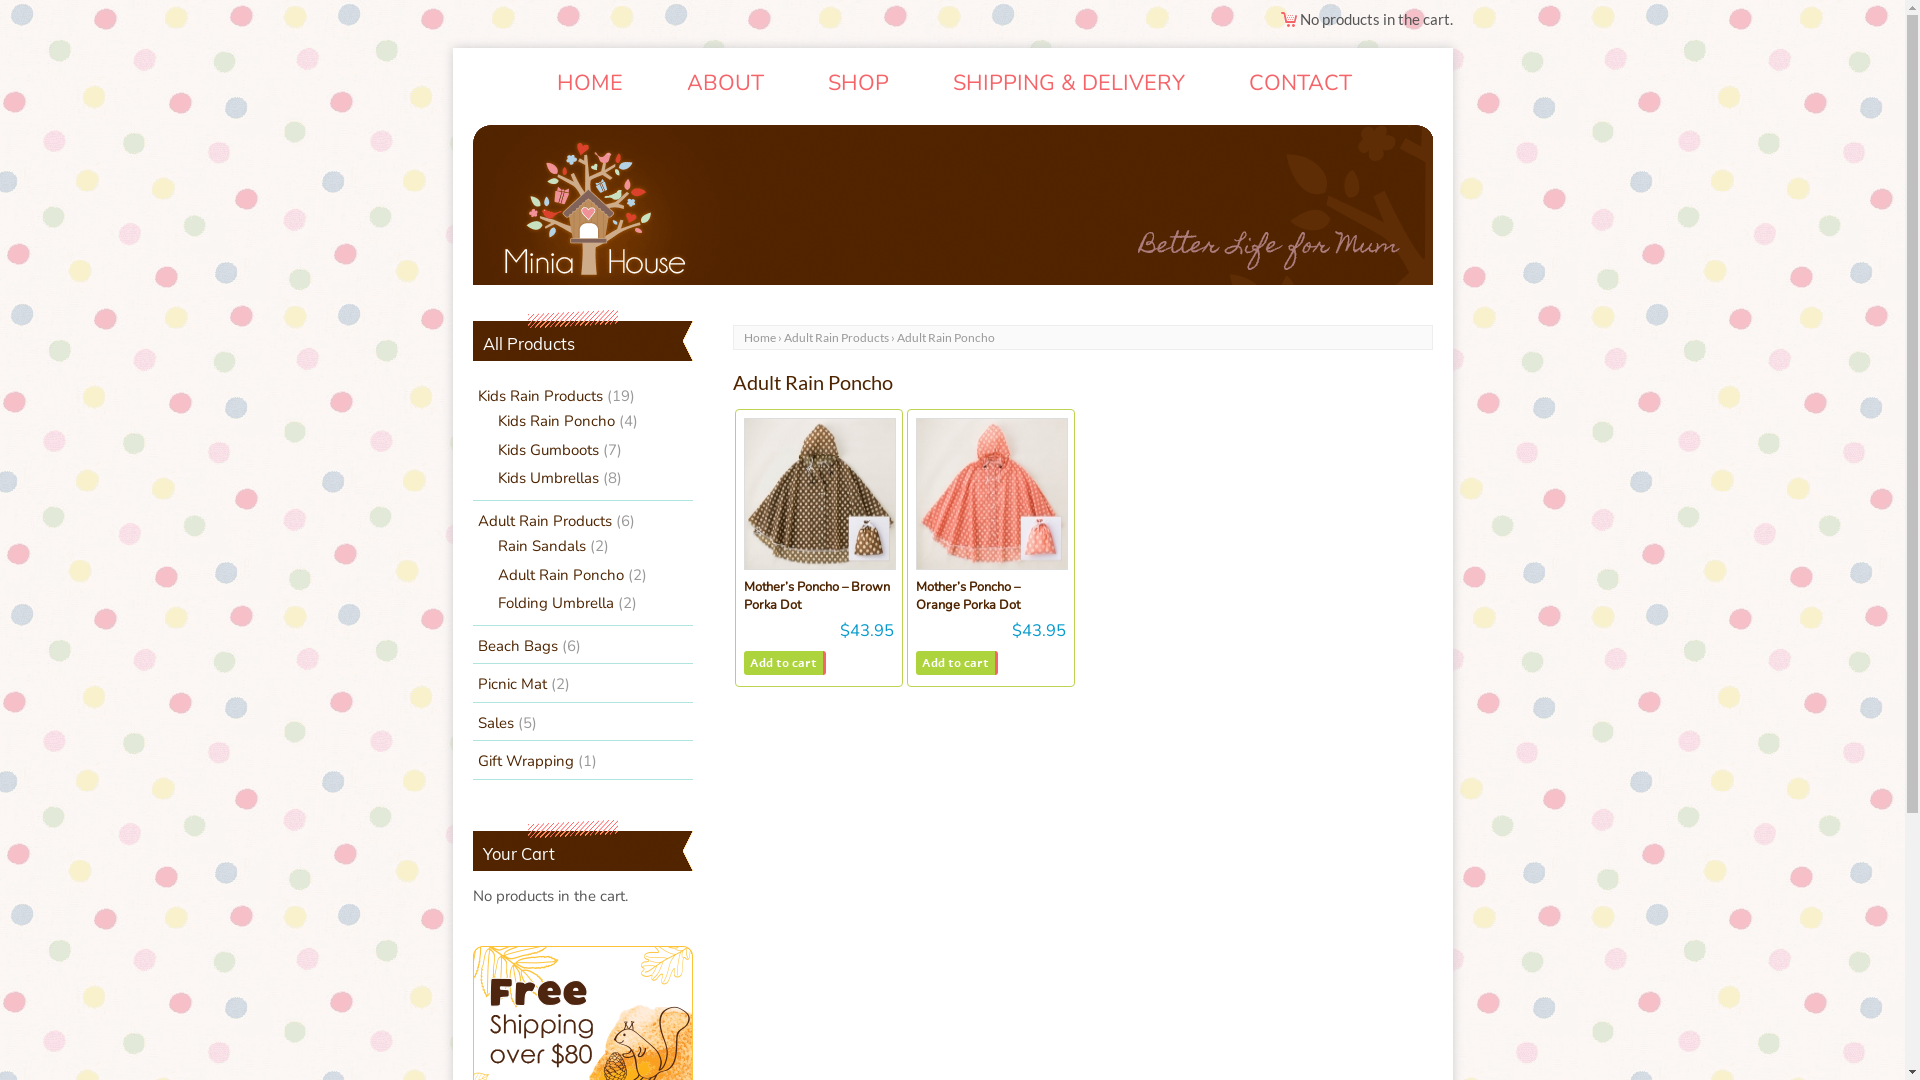  What do you see at coordinates (556, 602) in the screenshot?
I see `Folding Umbrella` at bounding box center [556, 602].